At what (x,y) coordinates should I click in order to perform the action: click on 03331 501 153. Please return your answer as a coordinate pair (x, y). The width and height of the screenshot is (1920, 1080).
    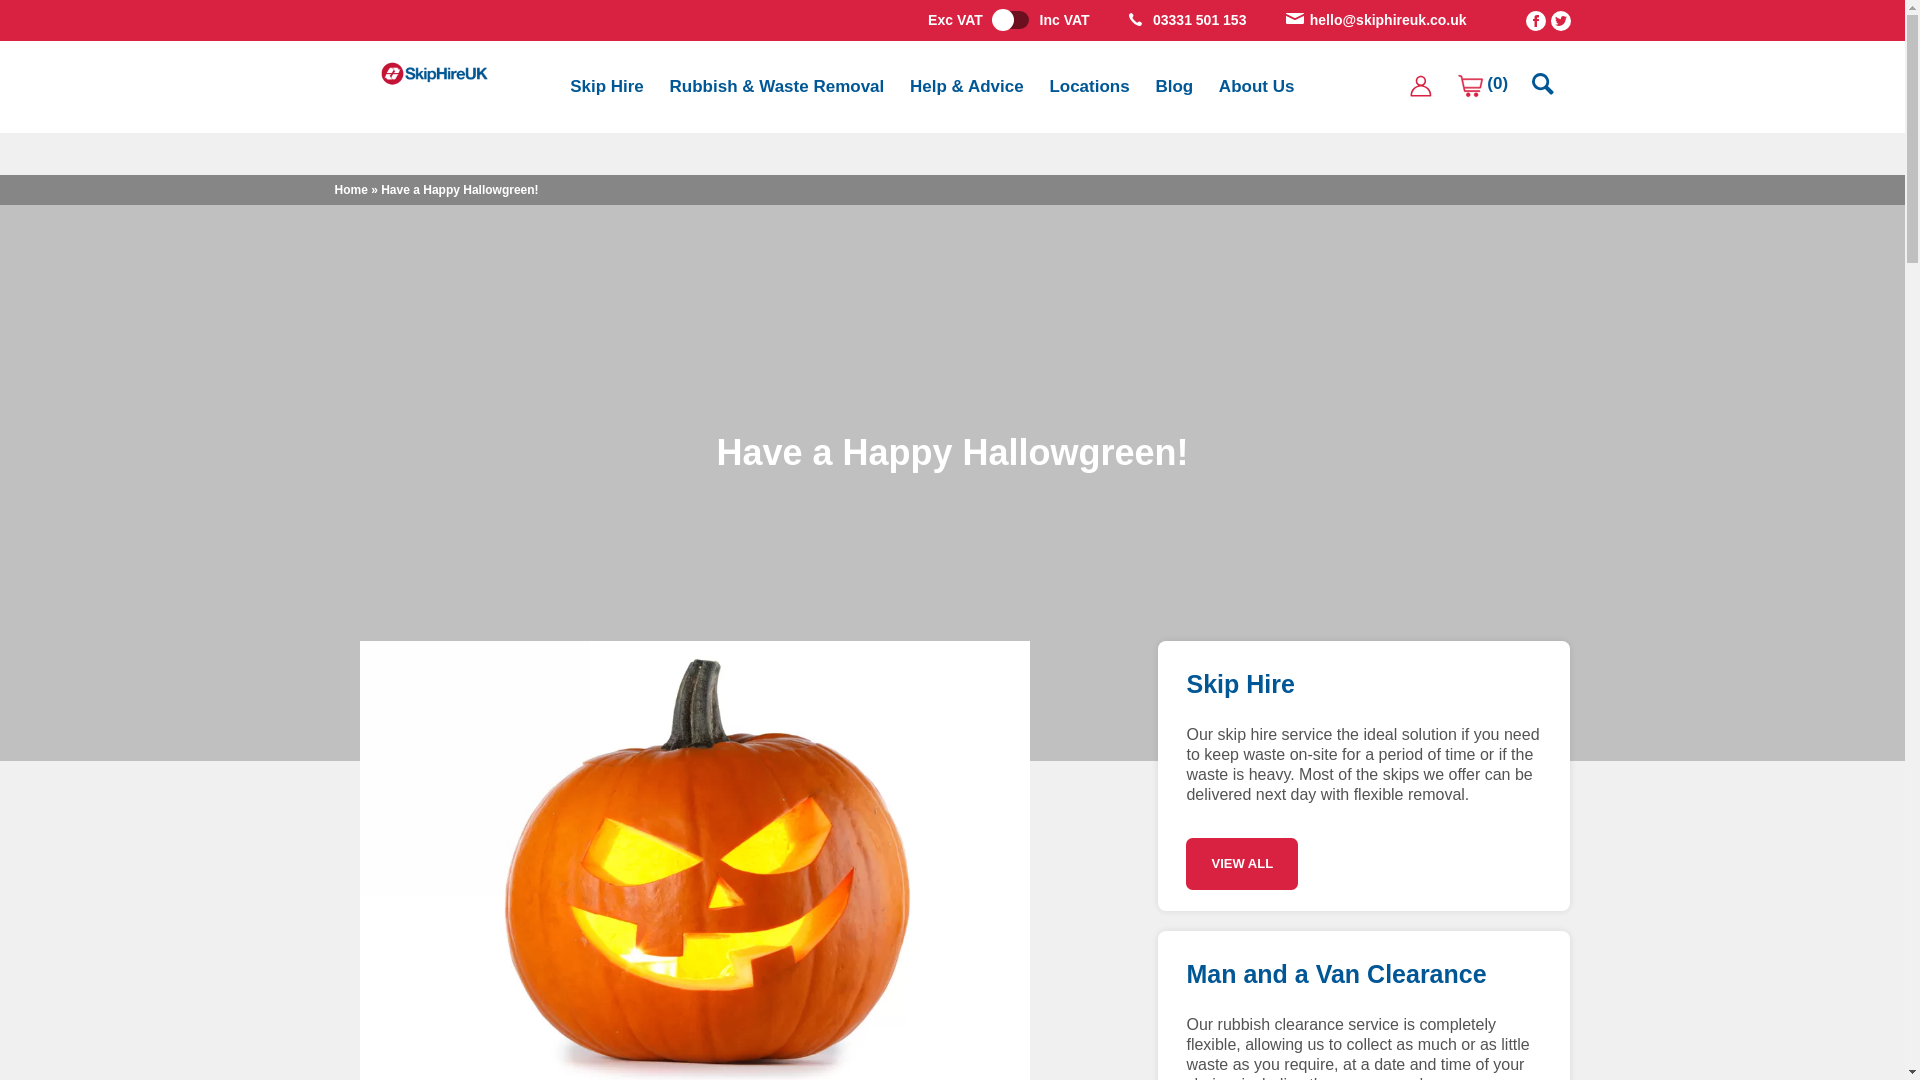
    Looking at the image, I should click on (1200, 20).